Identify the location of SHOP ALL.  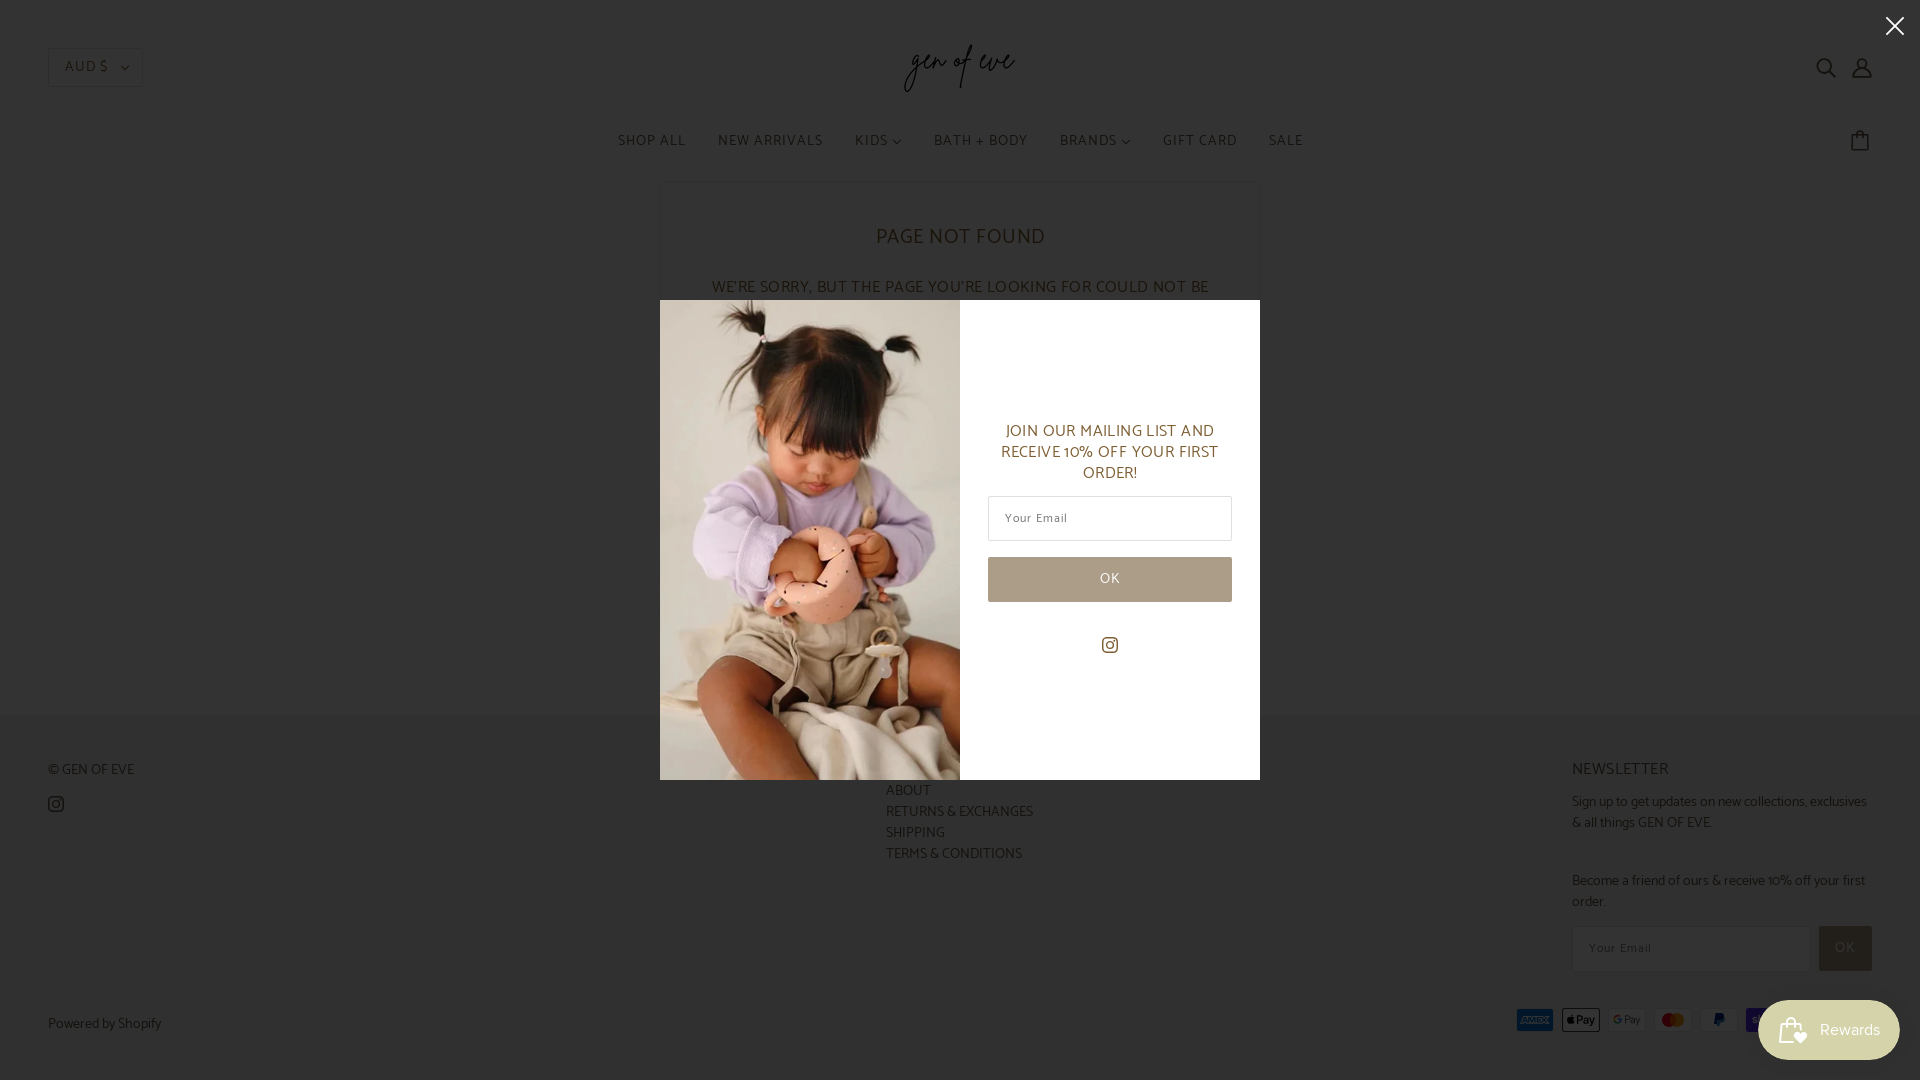
(652, 150).